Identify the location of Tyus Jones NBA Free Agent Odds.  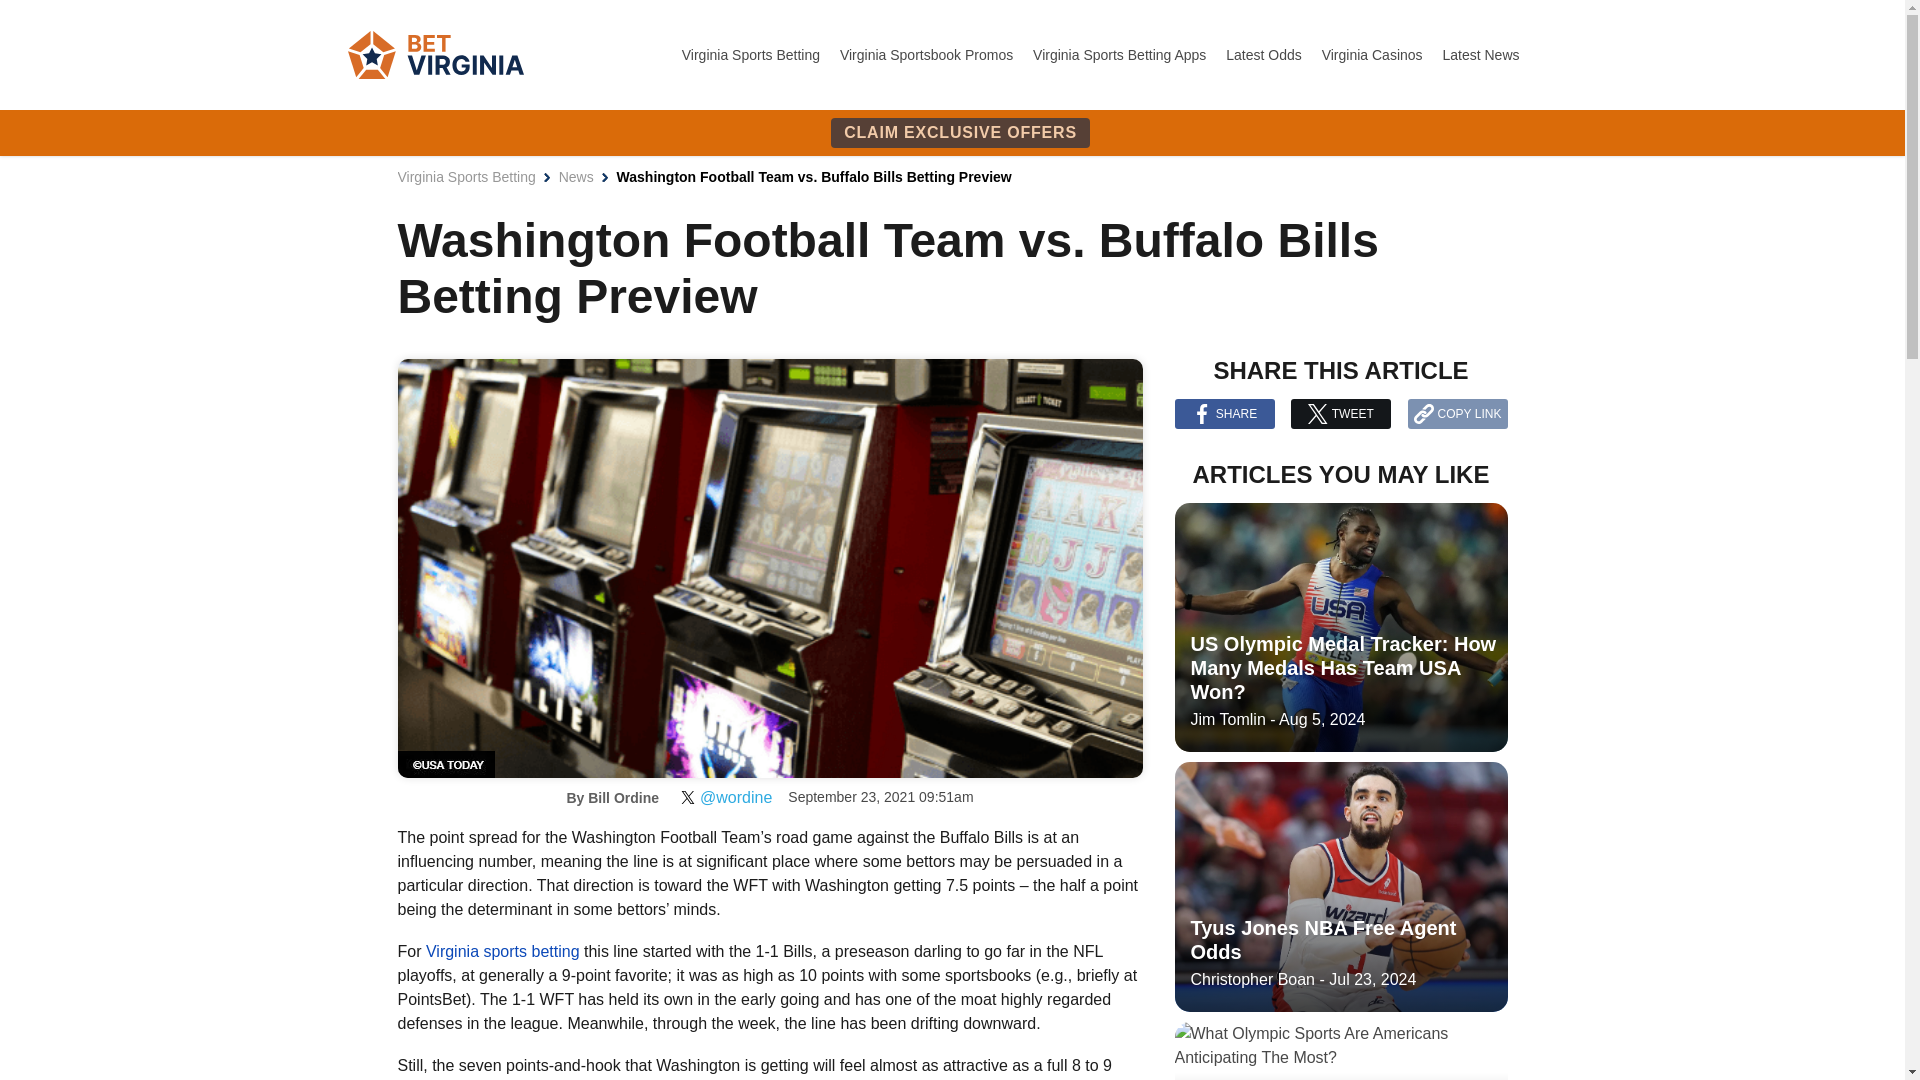
(1340, 886).